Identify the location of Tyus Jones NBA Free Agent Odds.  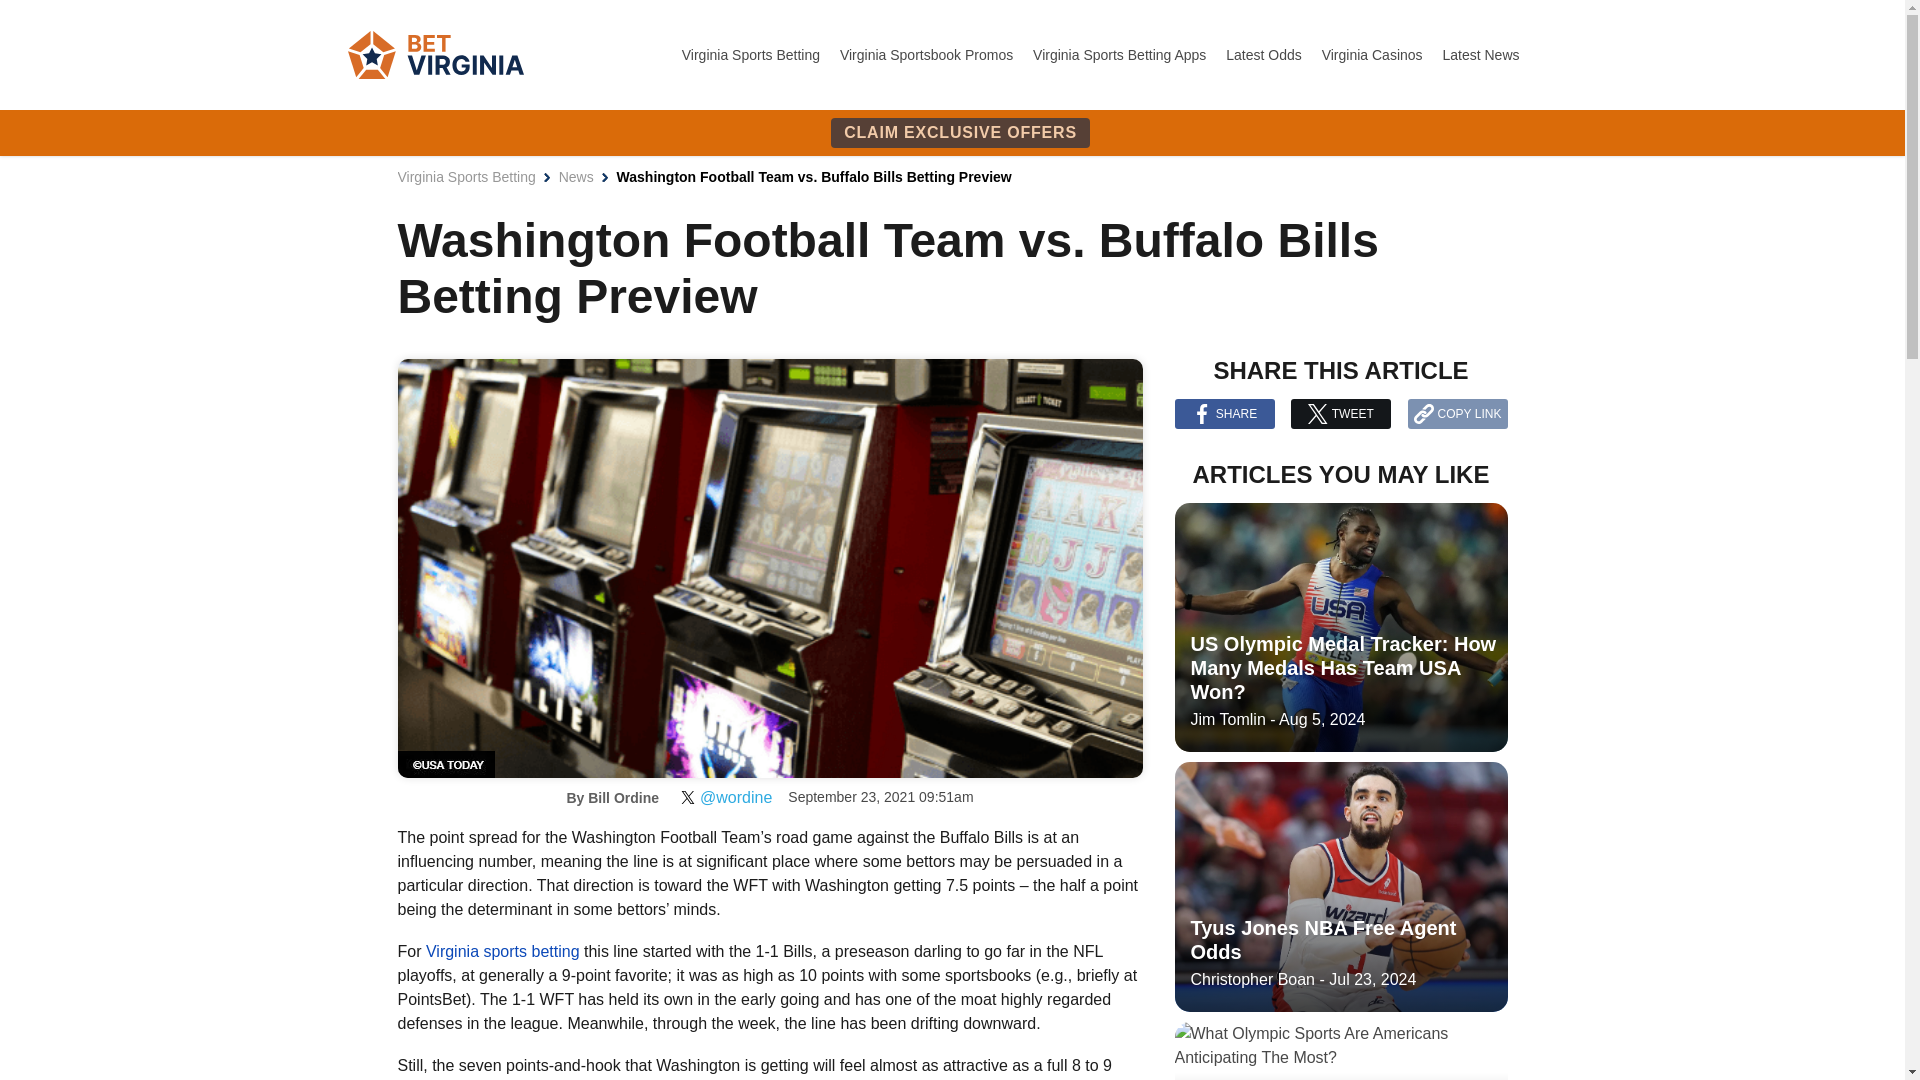
(1340, 886).